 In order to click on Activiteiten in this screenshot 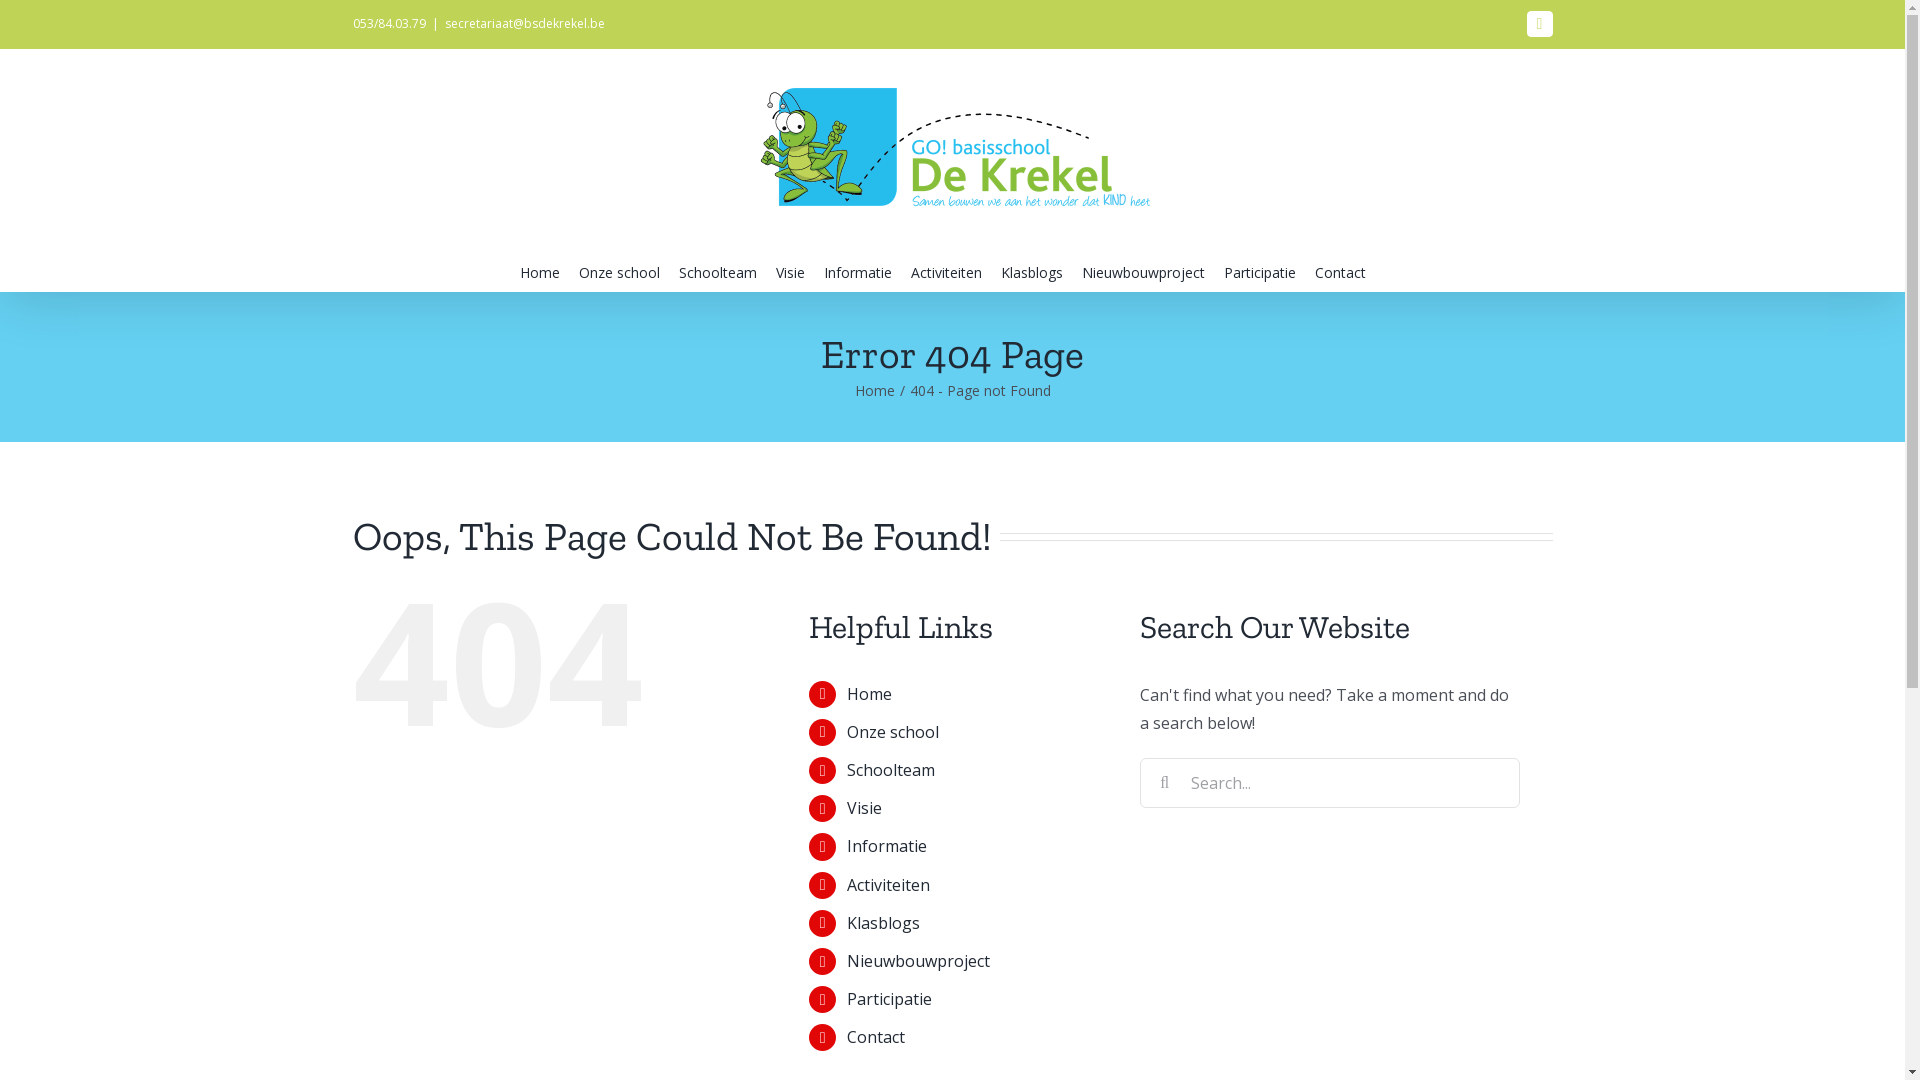, I will do `click(946, 271)`.